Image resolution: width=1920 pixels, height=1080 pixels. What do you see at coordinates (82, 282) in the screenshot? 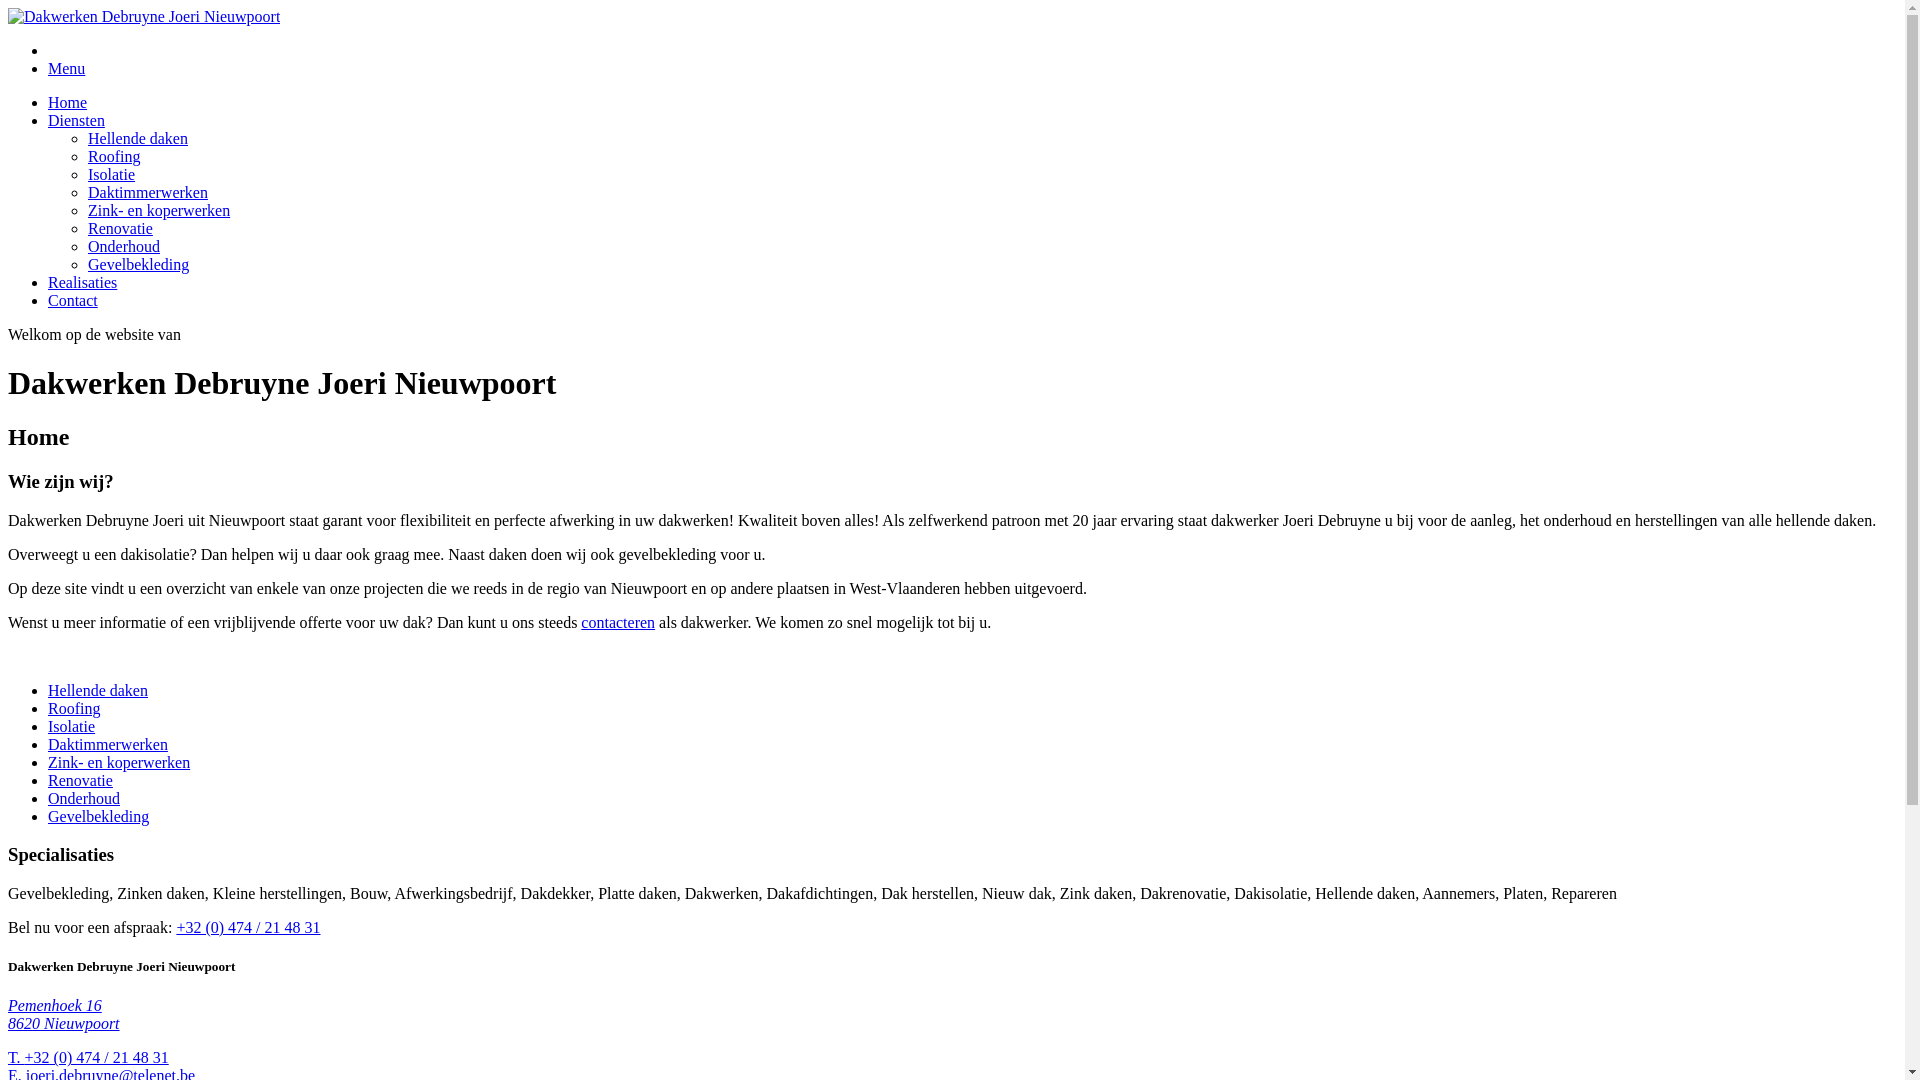
I see `Realisaties` at bounding box center [82, 282].